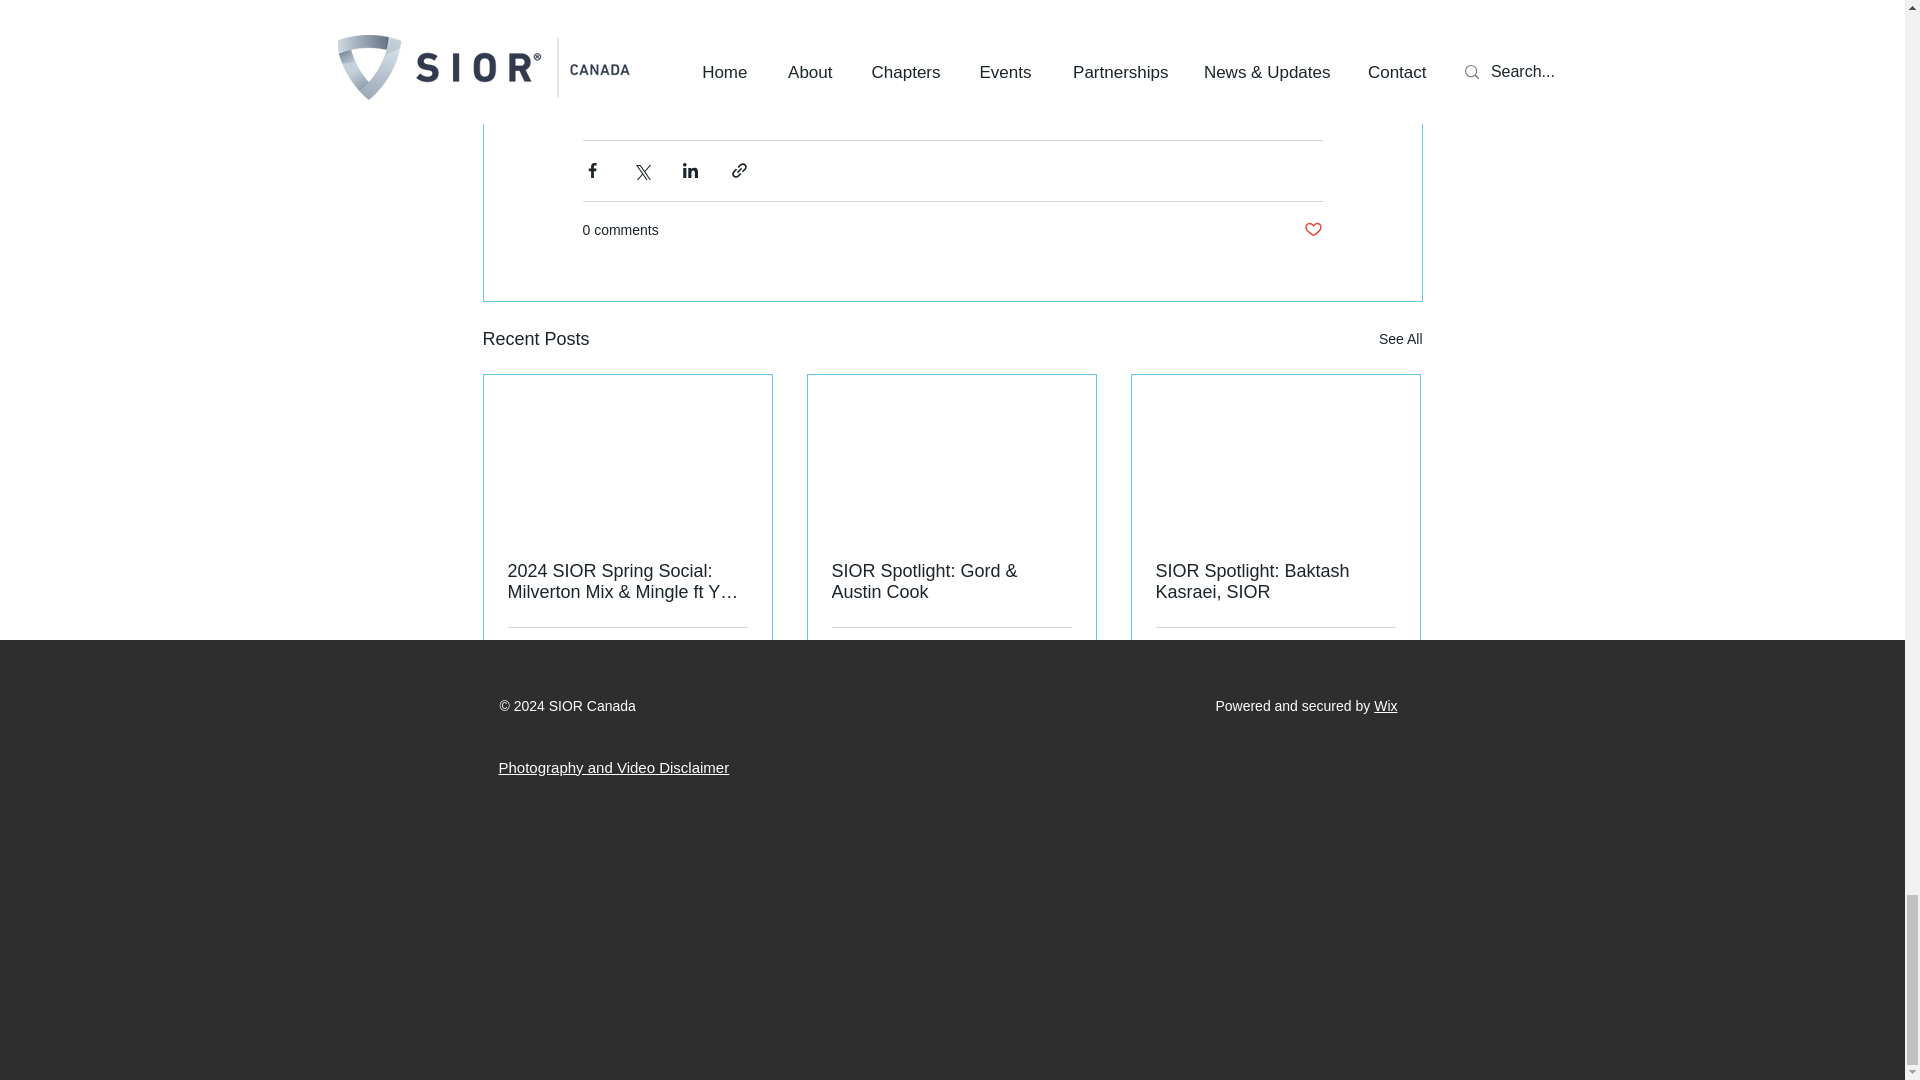  Describe the element at coordinates (654, 94) in the screenshot. I see `Real Estate Trends` at that location.